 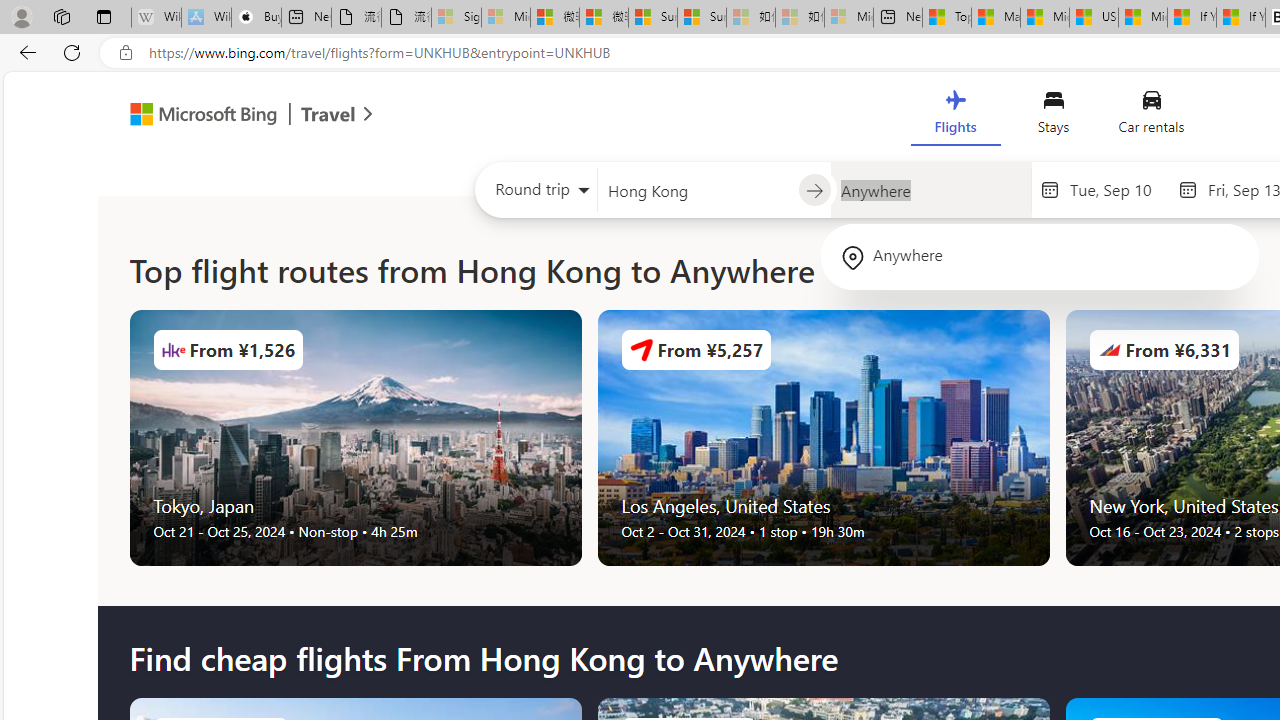 What do you see at coordinates (1054, 116) in the screenshot?
I see `Stays` at bounding box center [1054, 116].